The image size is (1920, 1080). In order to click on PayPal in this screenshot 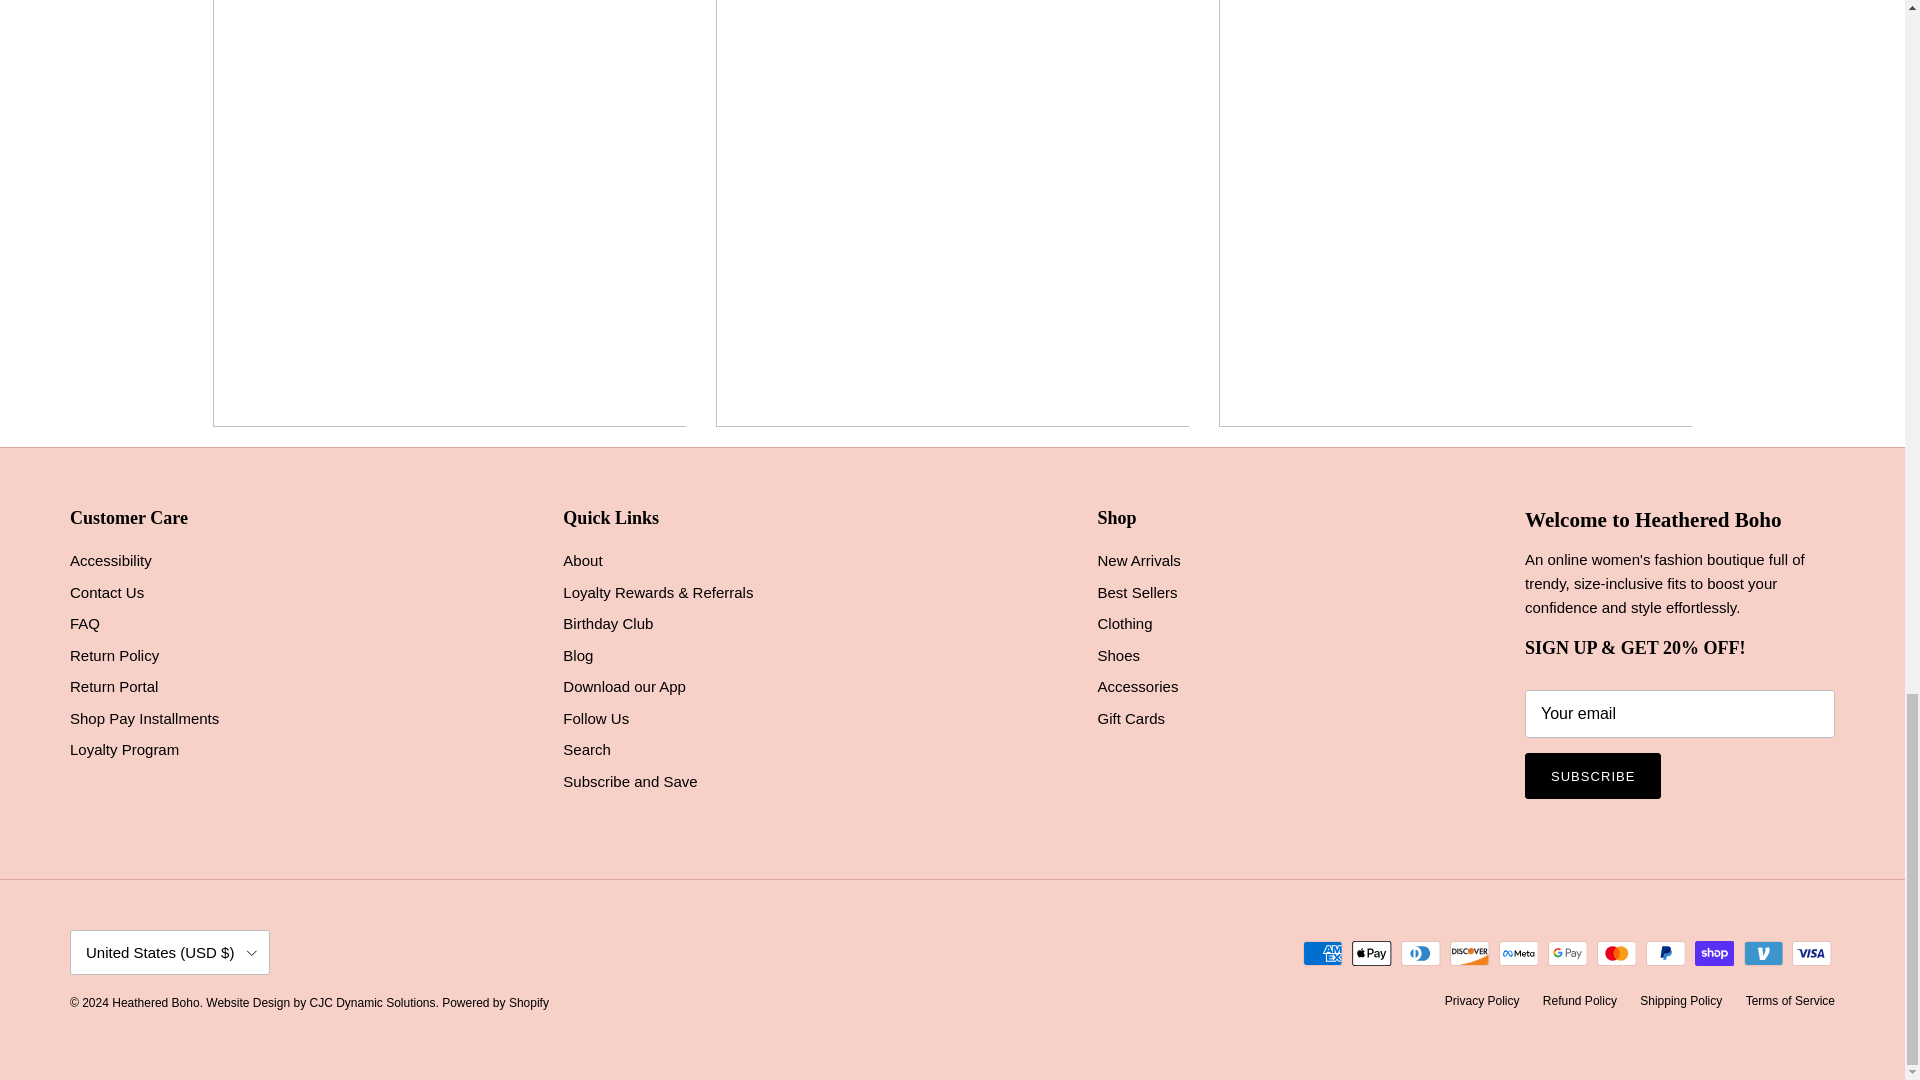, I will do `click(1665, 952)`.